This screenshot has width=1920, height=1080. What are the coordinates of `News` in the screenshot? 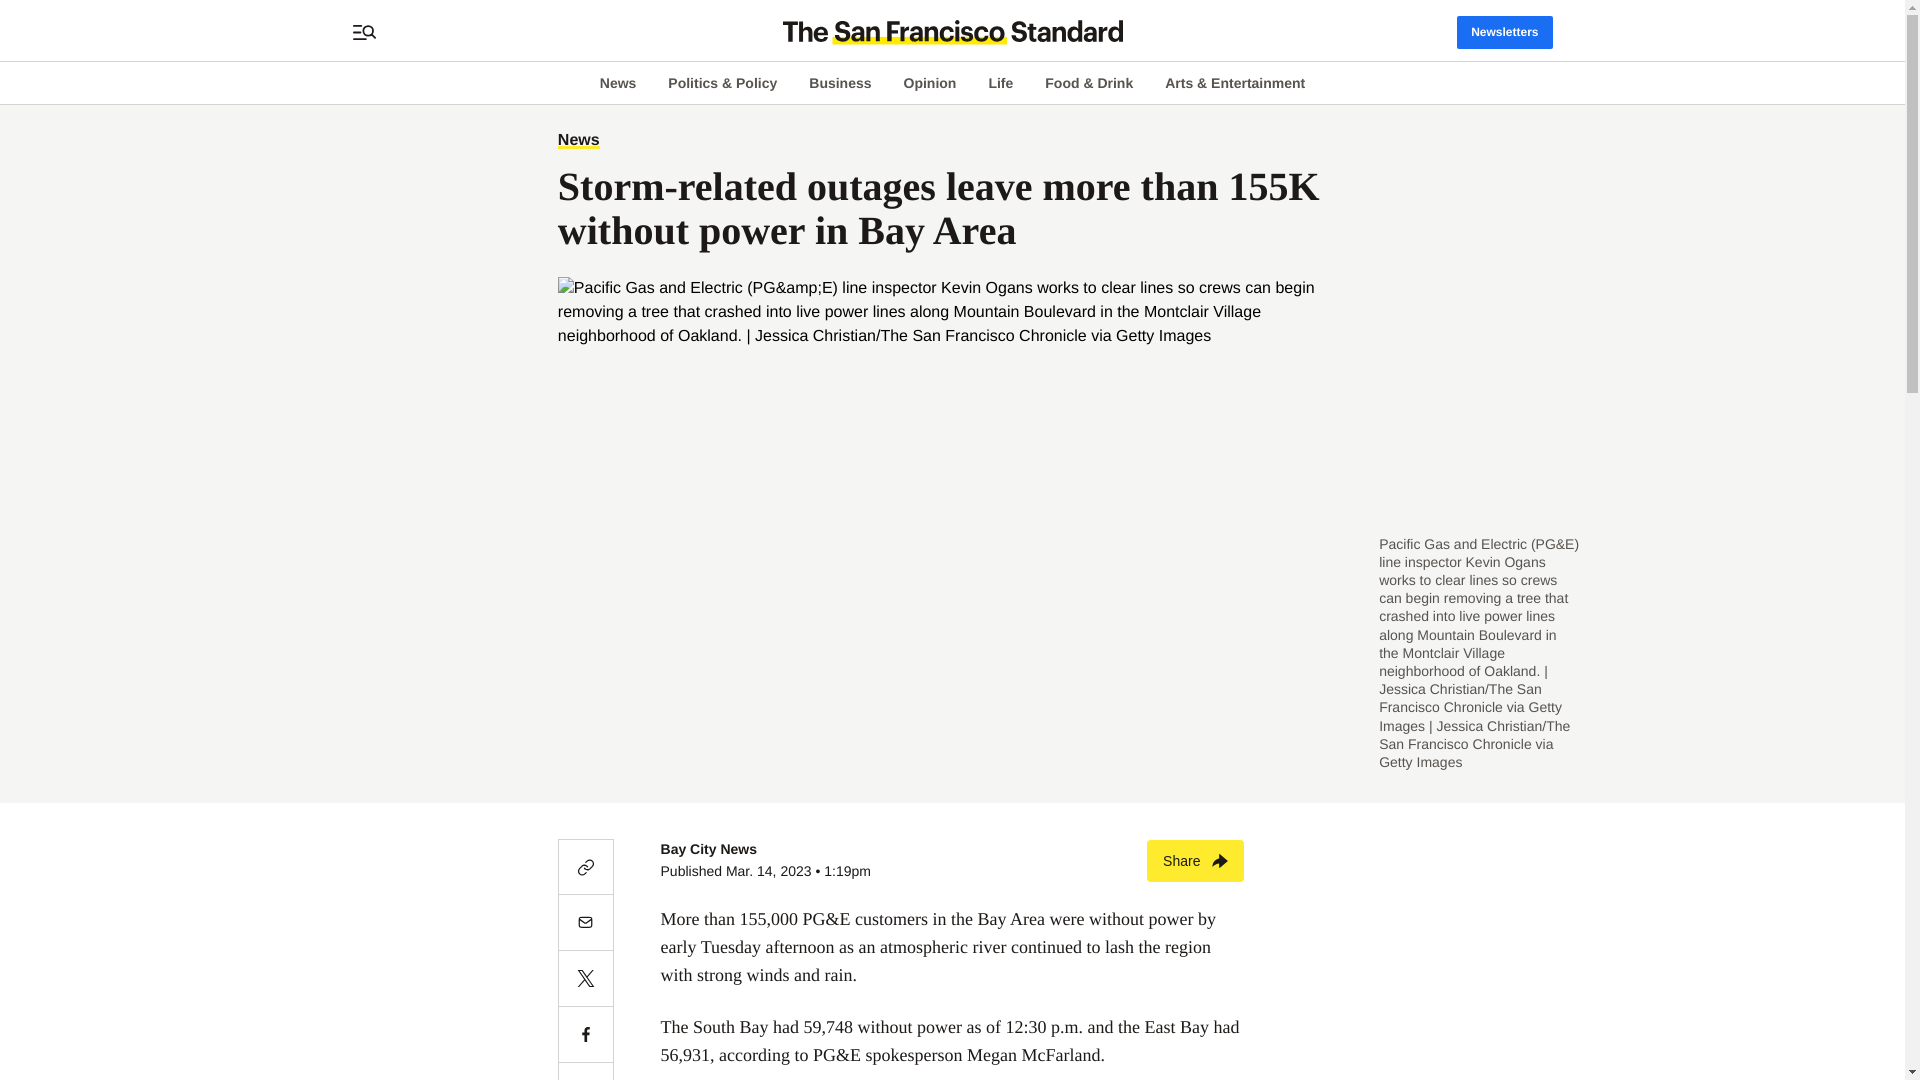 It's located at (578, 140).